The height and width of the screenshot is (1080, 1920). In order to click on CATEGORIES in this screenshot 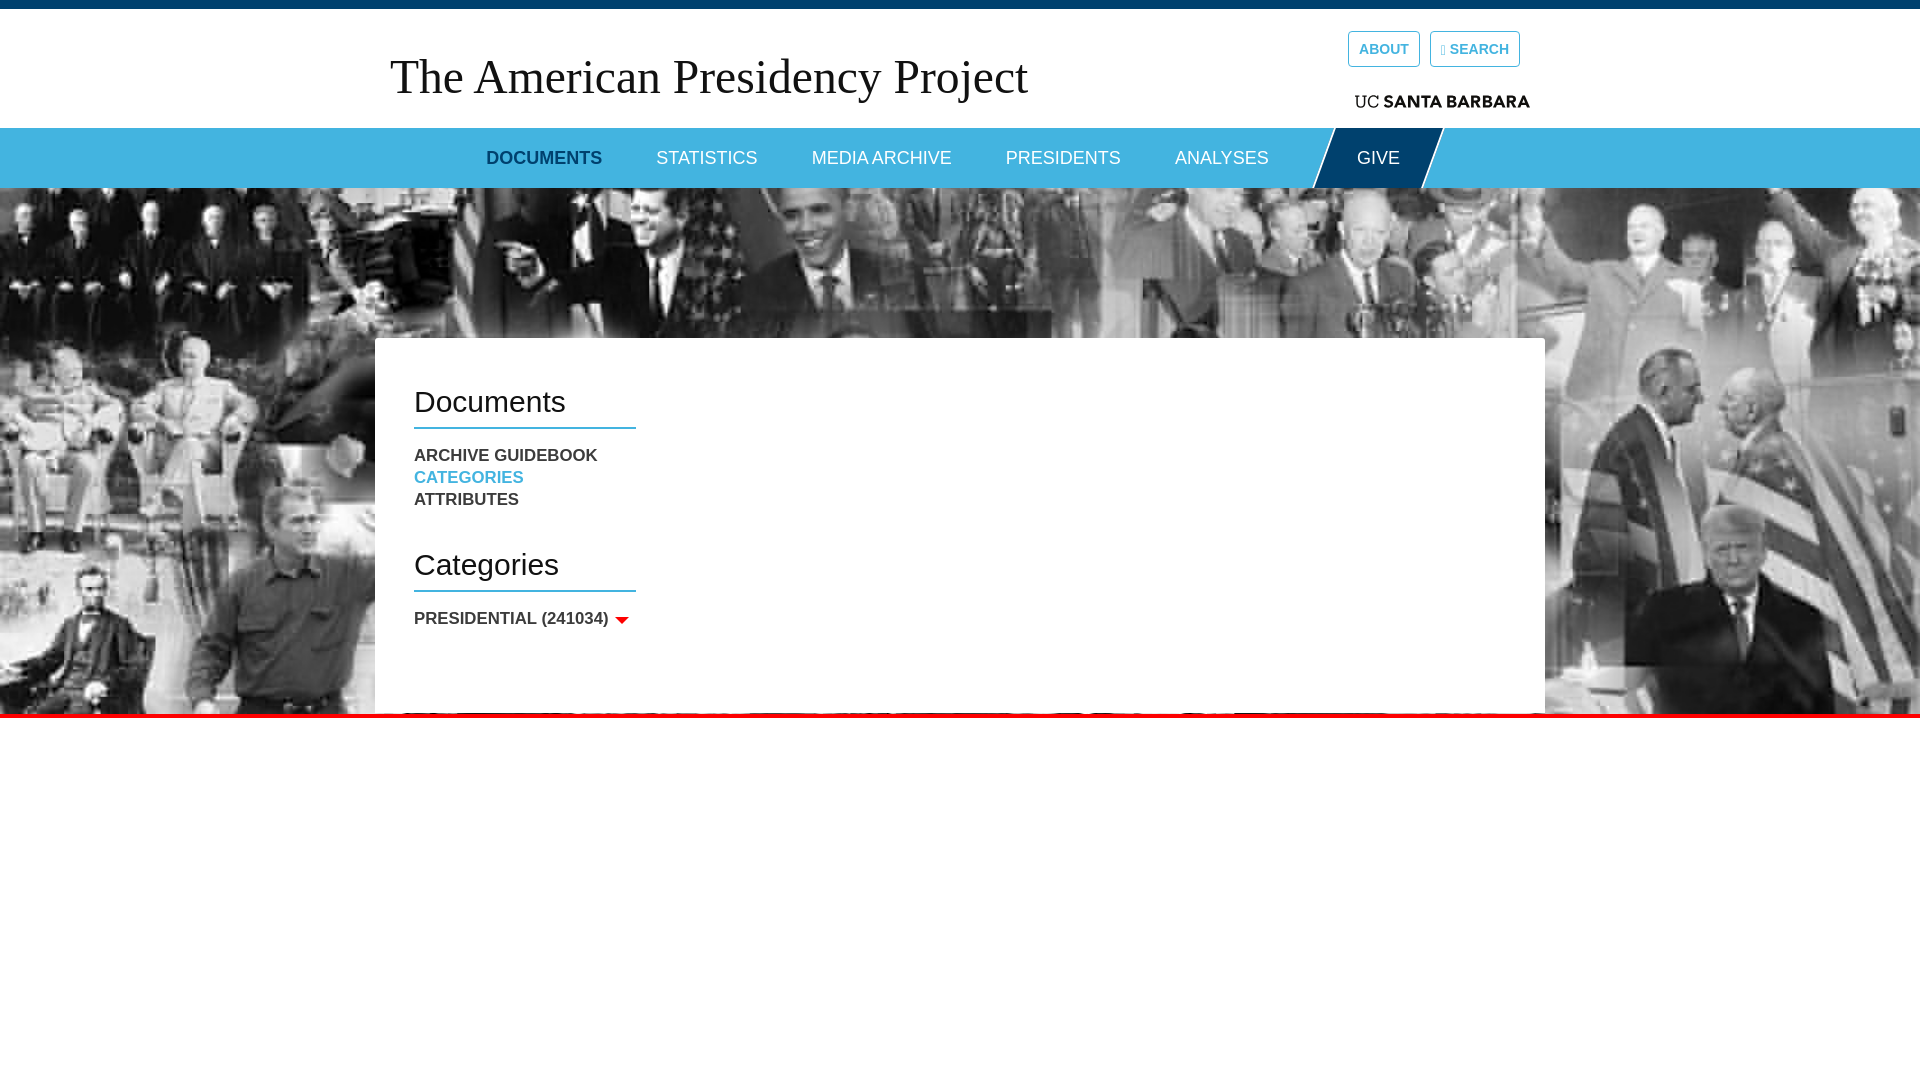, I will do `click(524, 478)`.